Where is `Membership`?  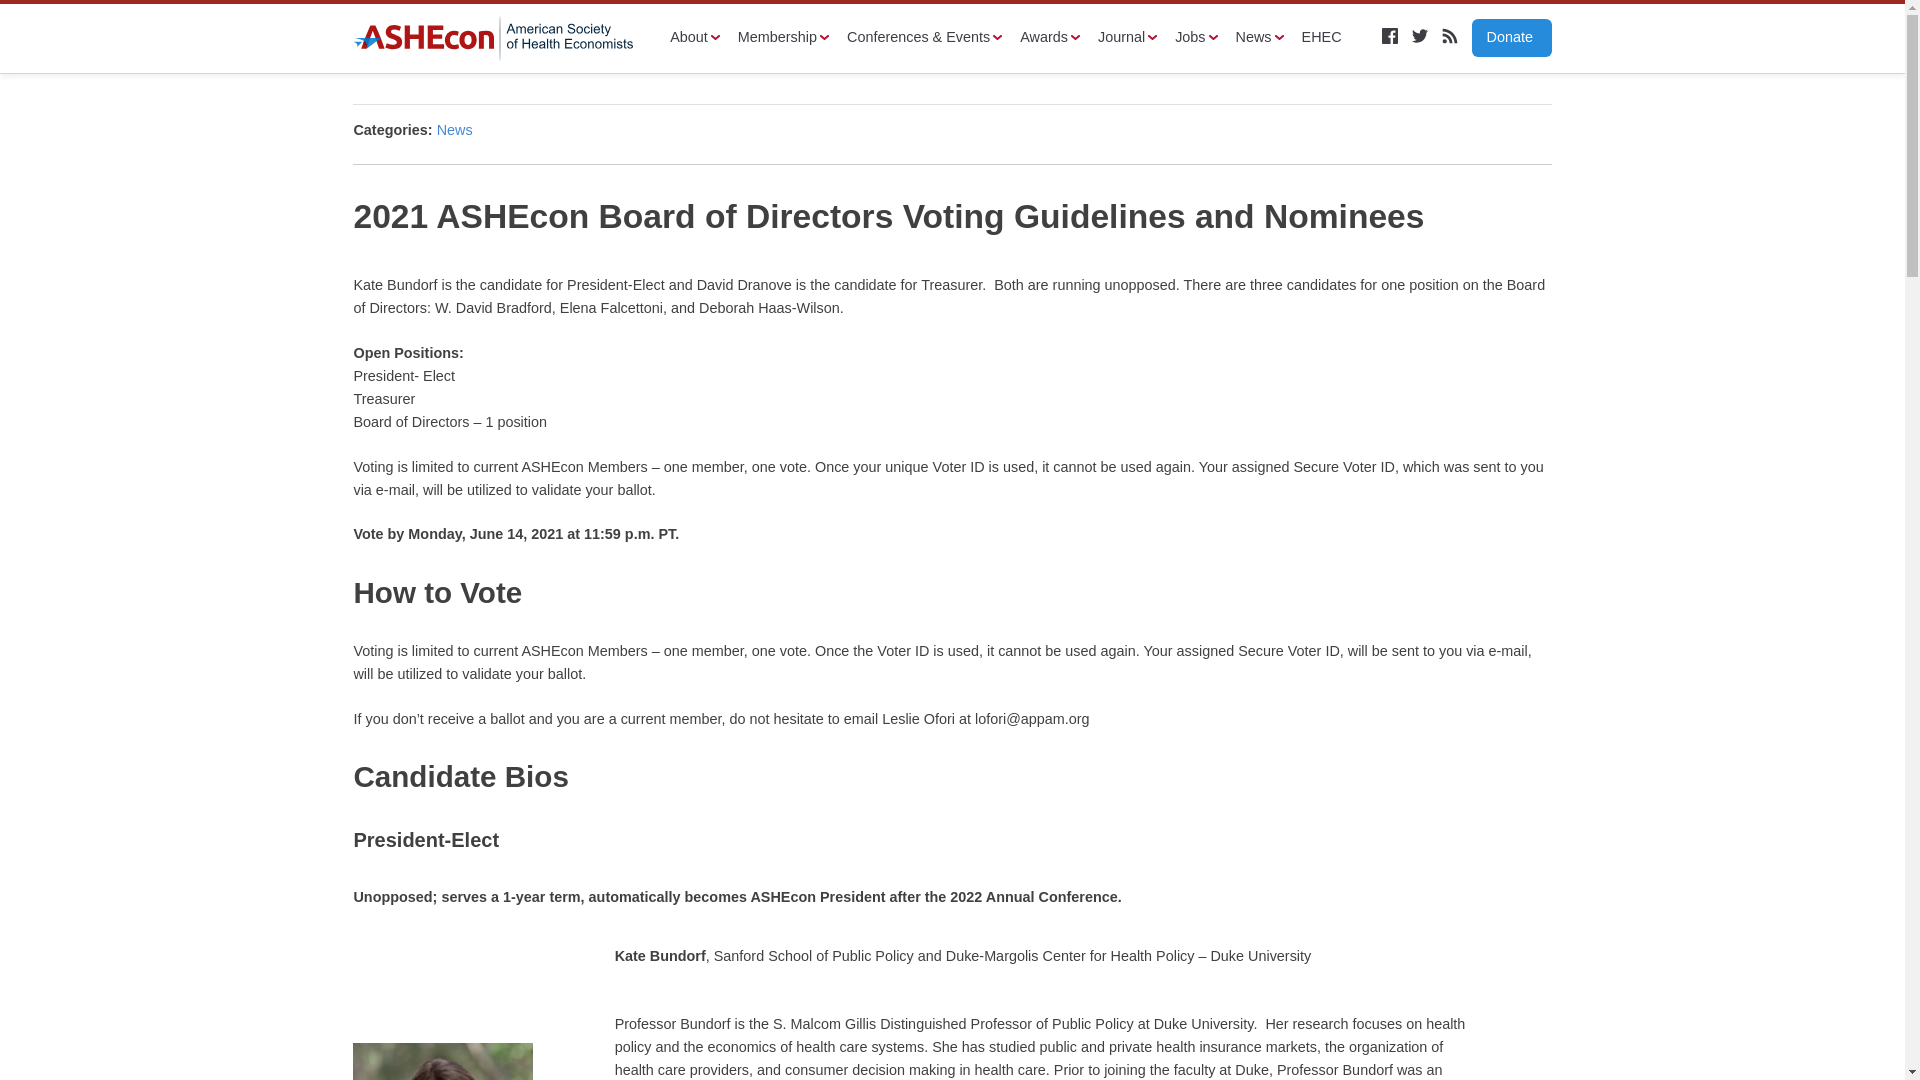 Membership is located at coordinates (783, 38).